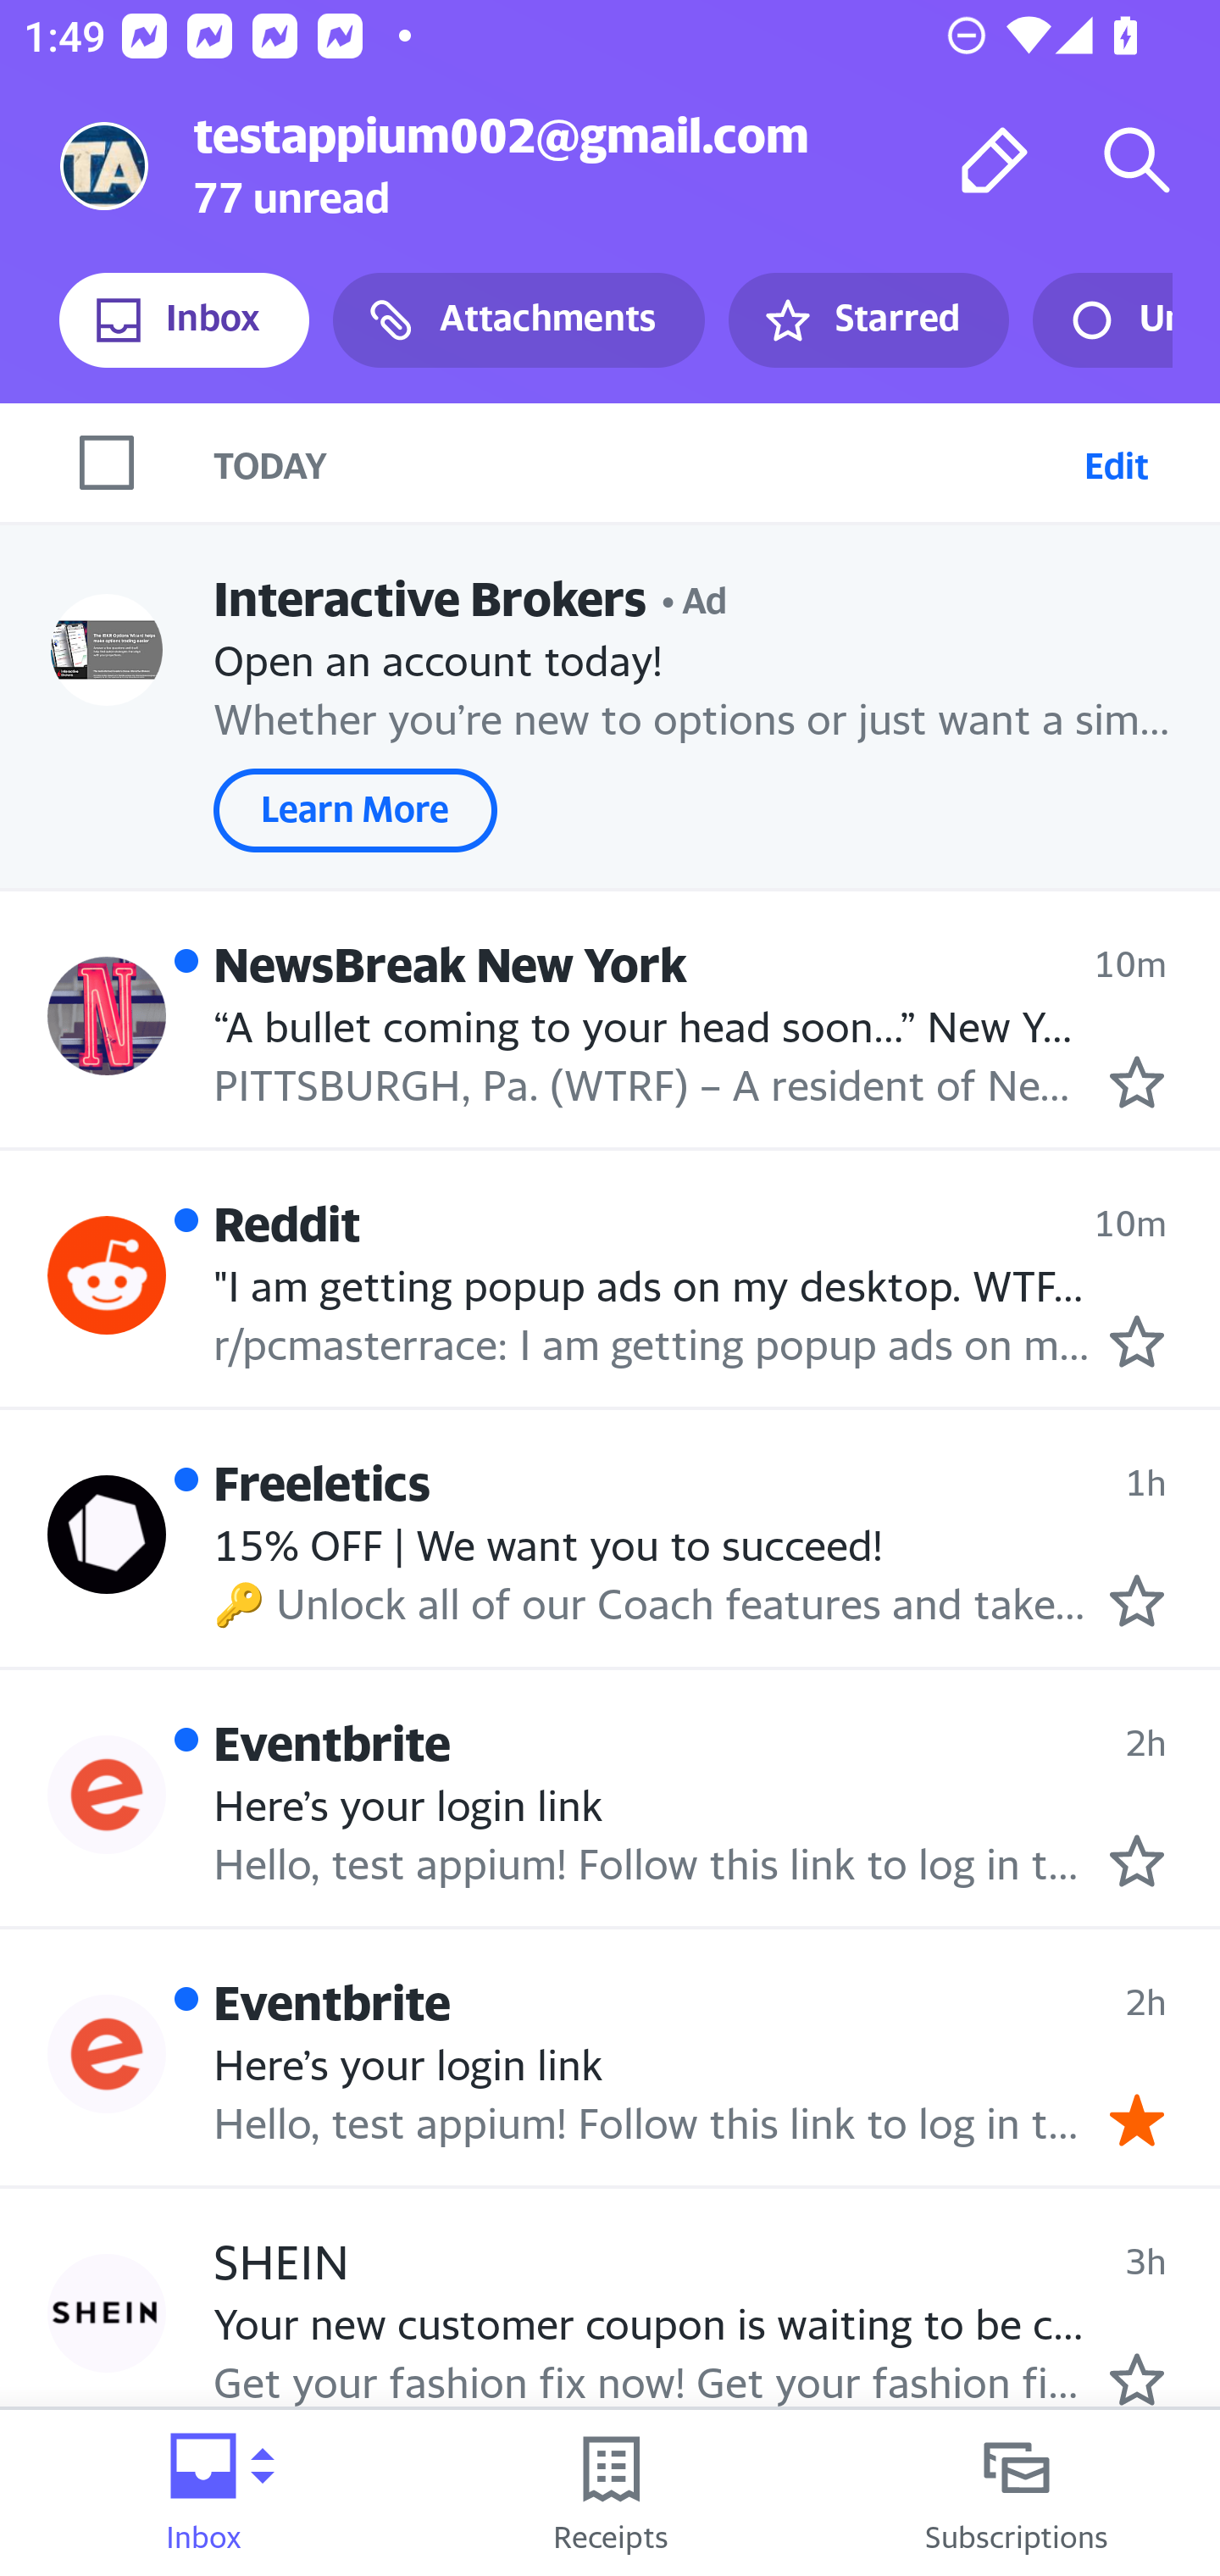 The width and height of the screenshot is (1220, 2576). Describe the element at coordinates (610, 2493) in the screenshot. I see `Receipts` at that location.